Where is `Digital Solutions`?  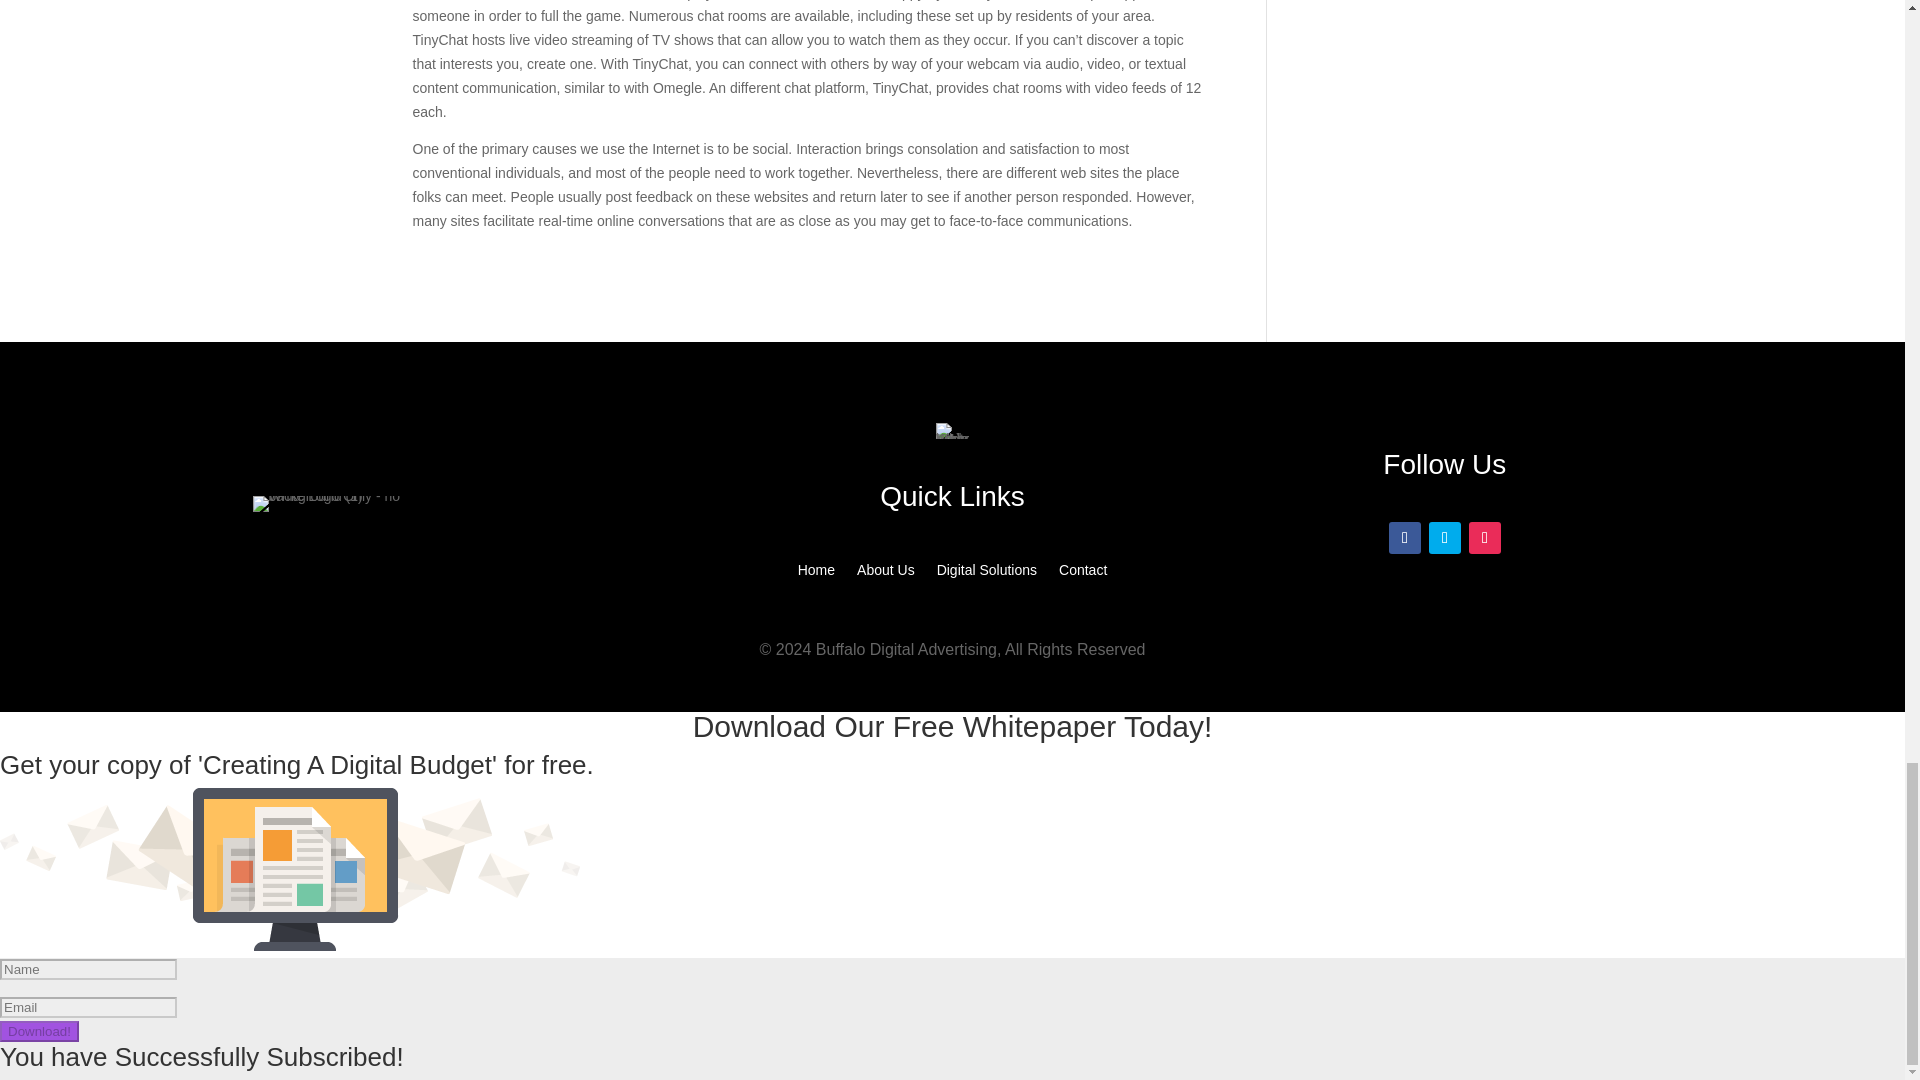 Digital Solutions is located at coordinates (986, 574).